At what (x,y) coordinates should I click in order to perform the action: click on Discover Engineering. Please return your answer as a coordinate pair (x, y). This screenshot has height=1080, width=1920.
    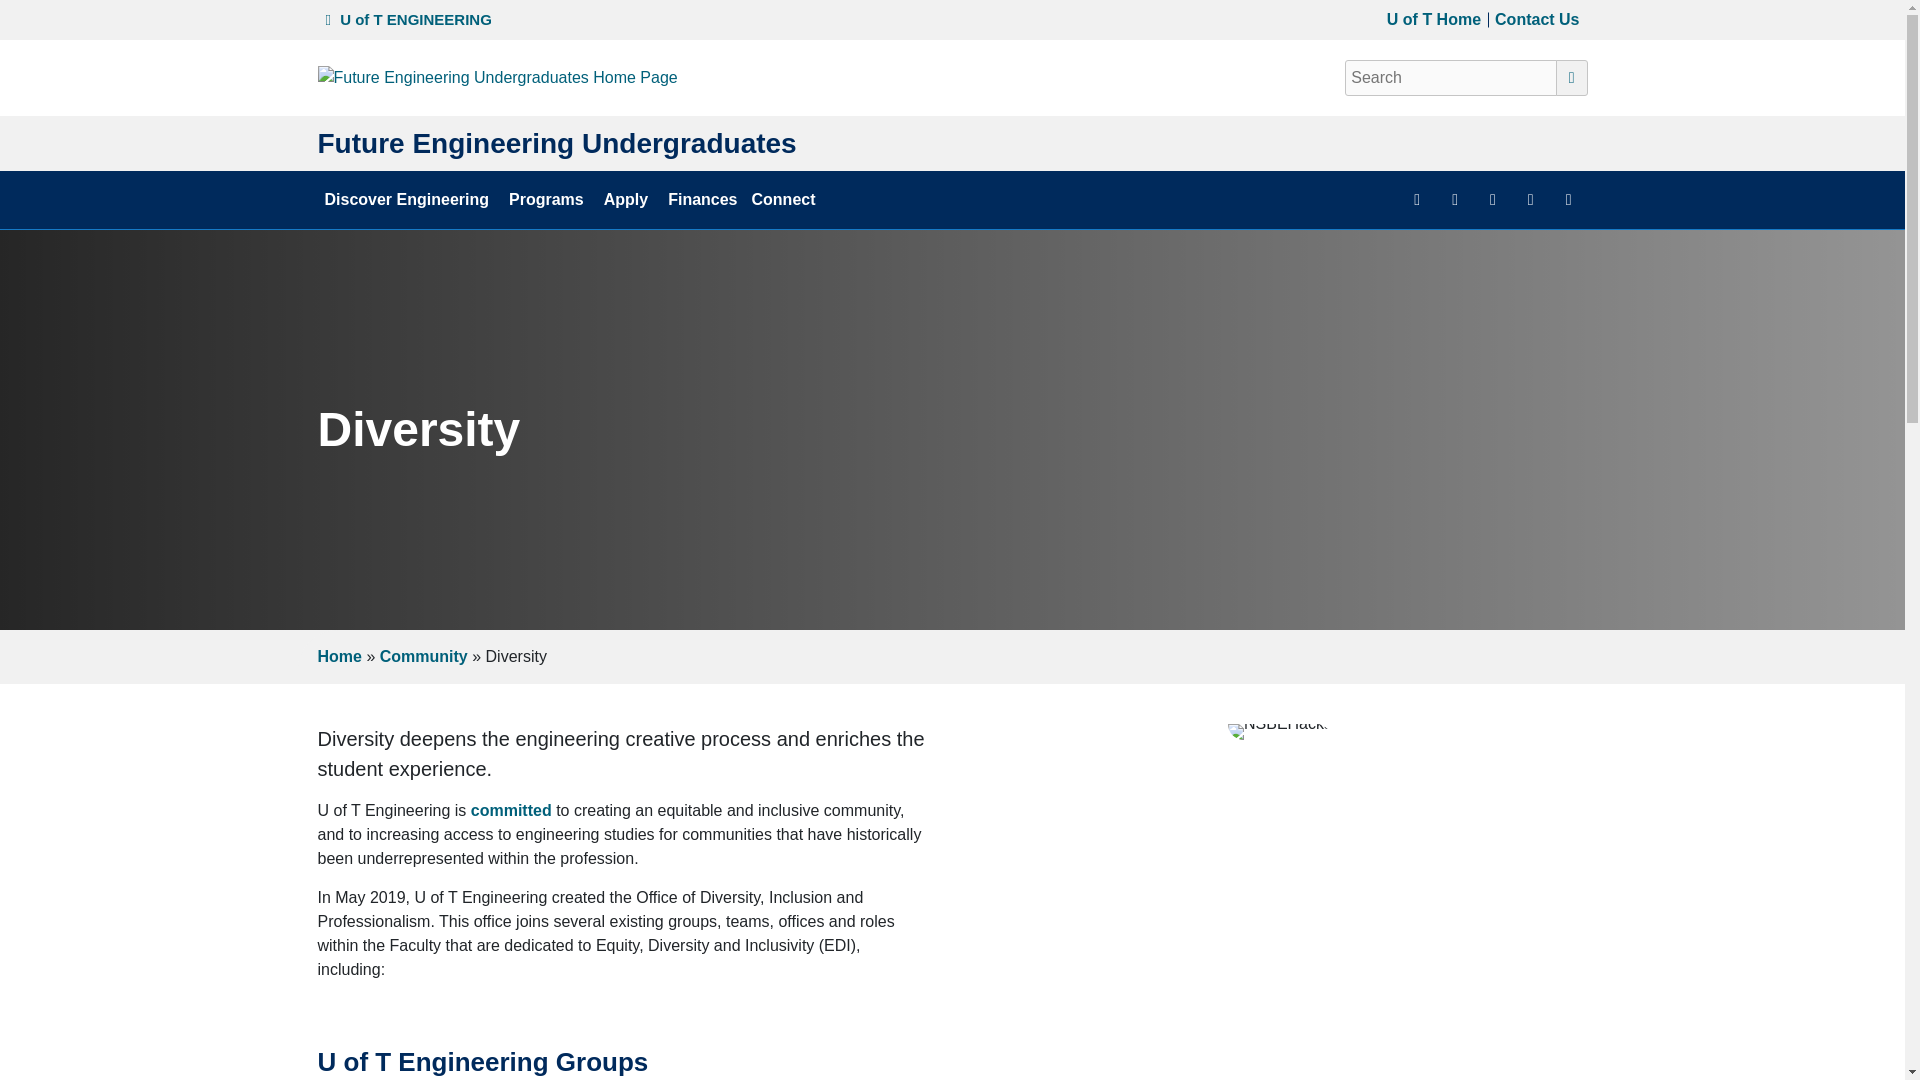
    Looking at the image, I should click on (410, 199).